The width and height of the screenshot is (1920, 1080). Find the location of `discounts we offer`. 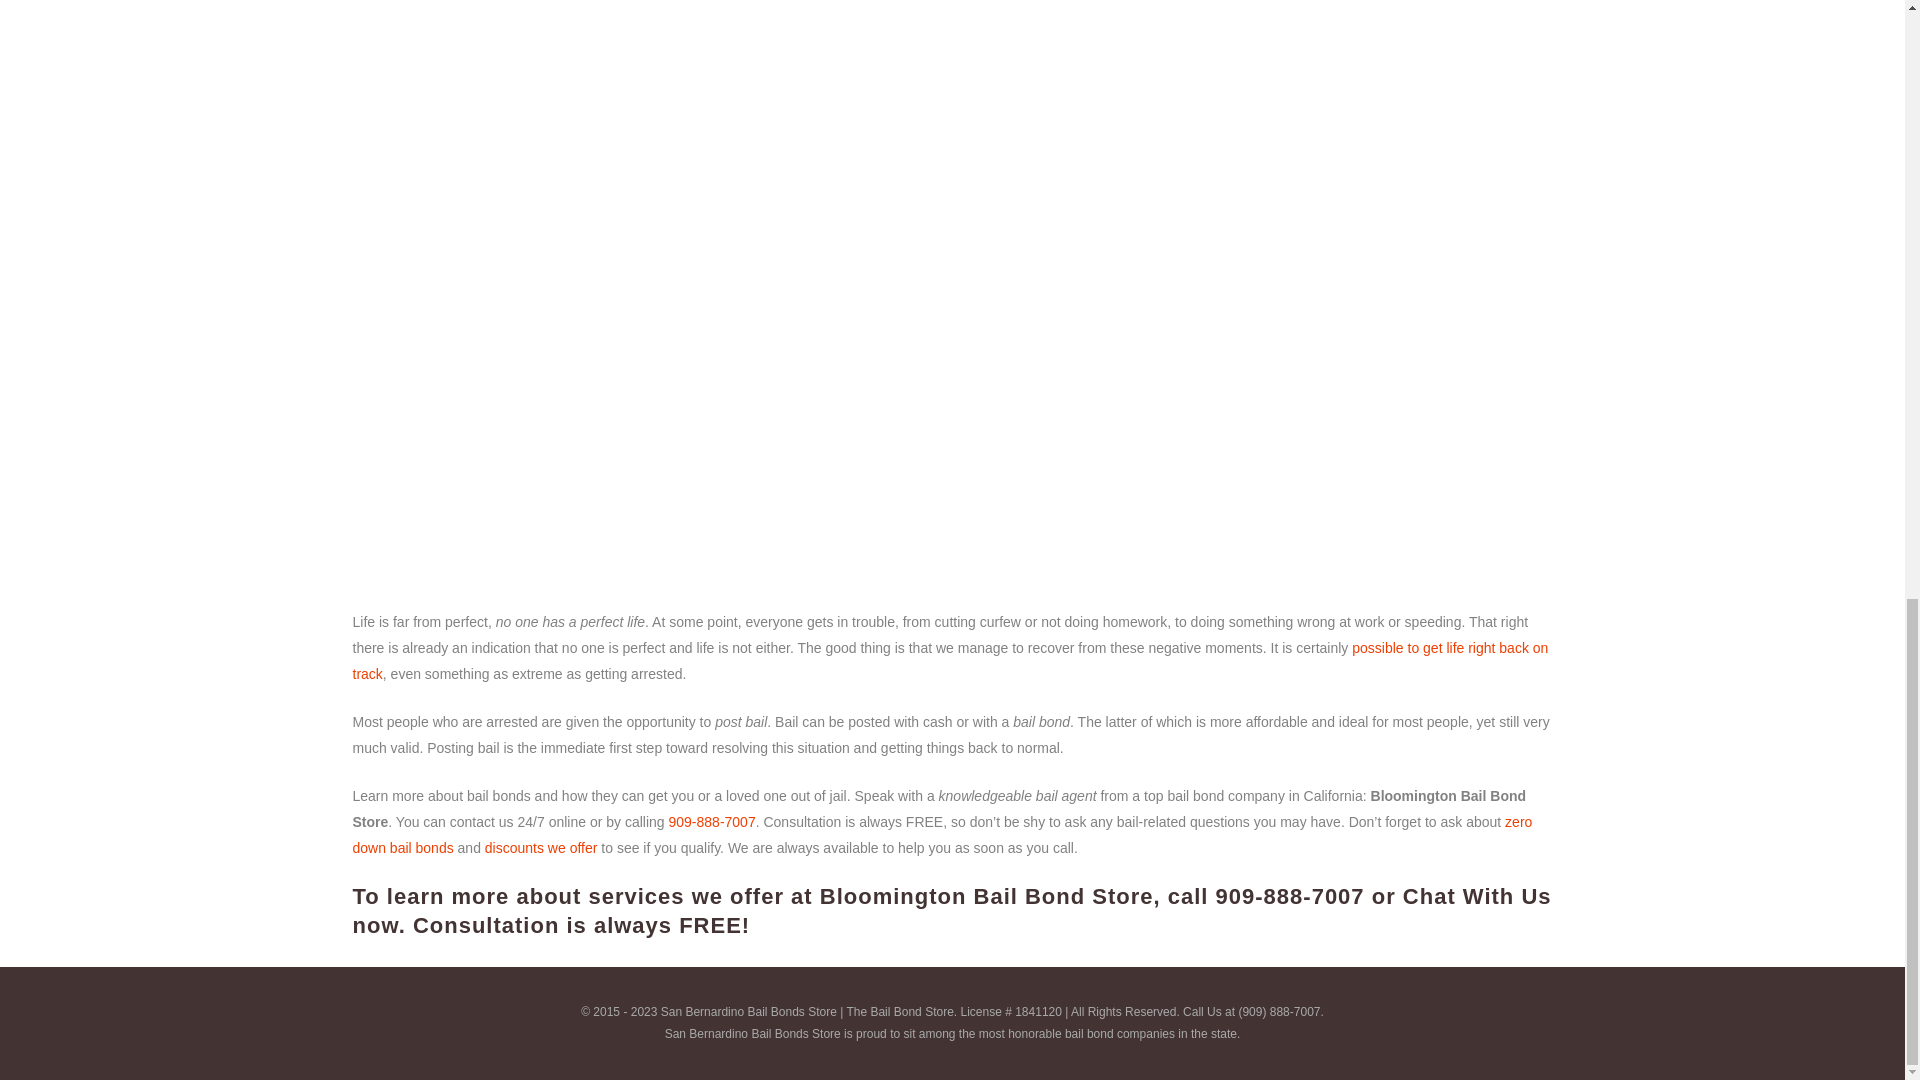

discounts we offer is located at coordinates (541, 848).